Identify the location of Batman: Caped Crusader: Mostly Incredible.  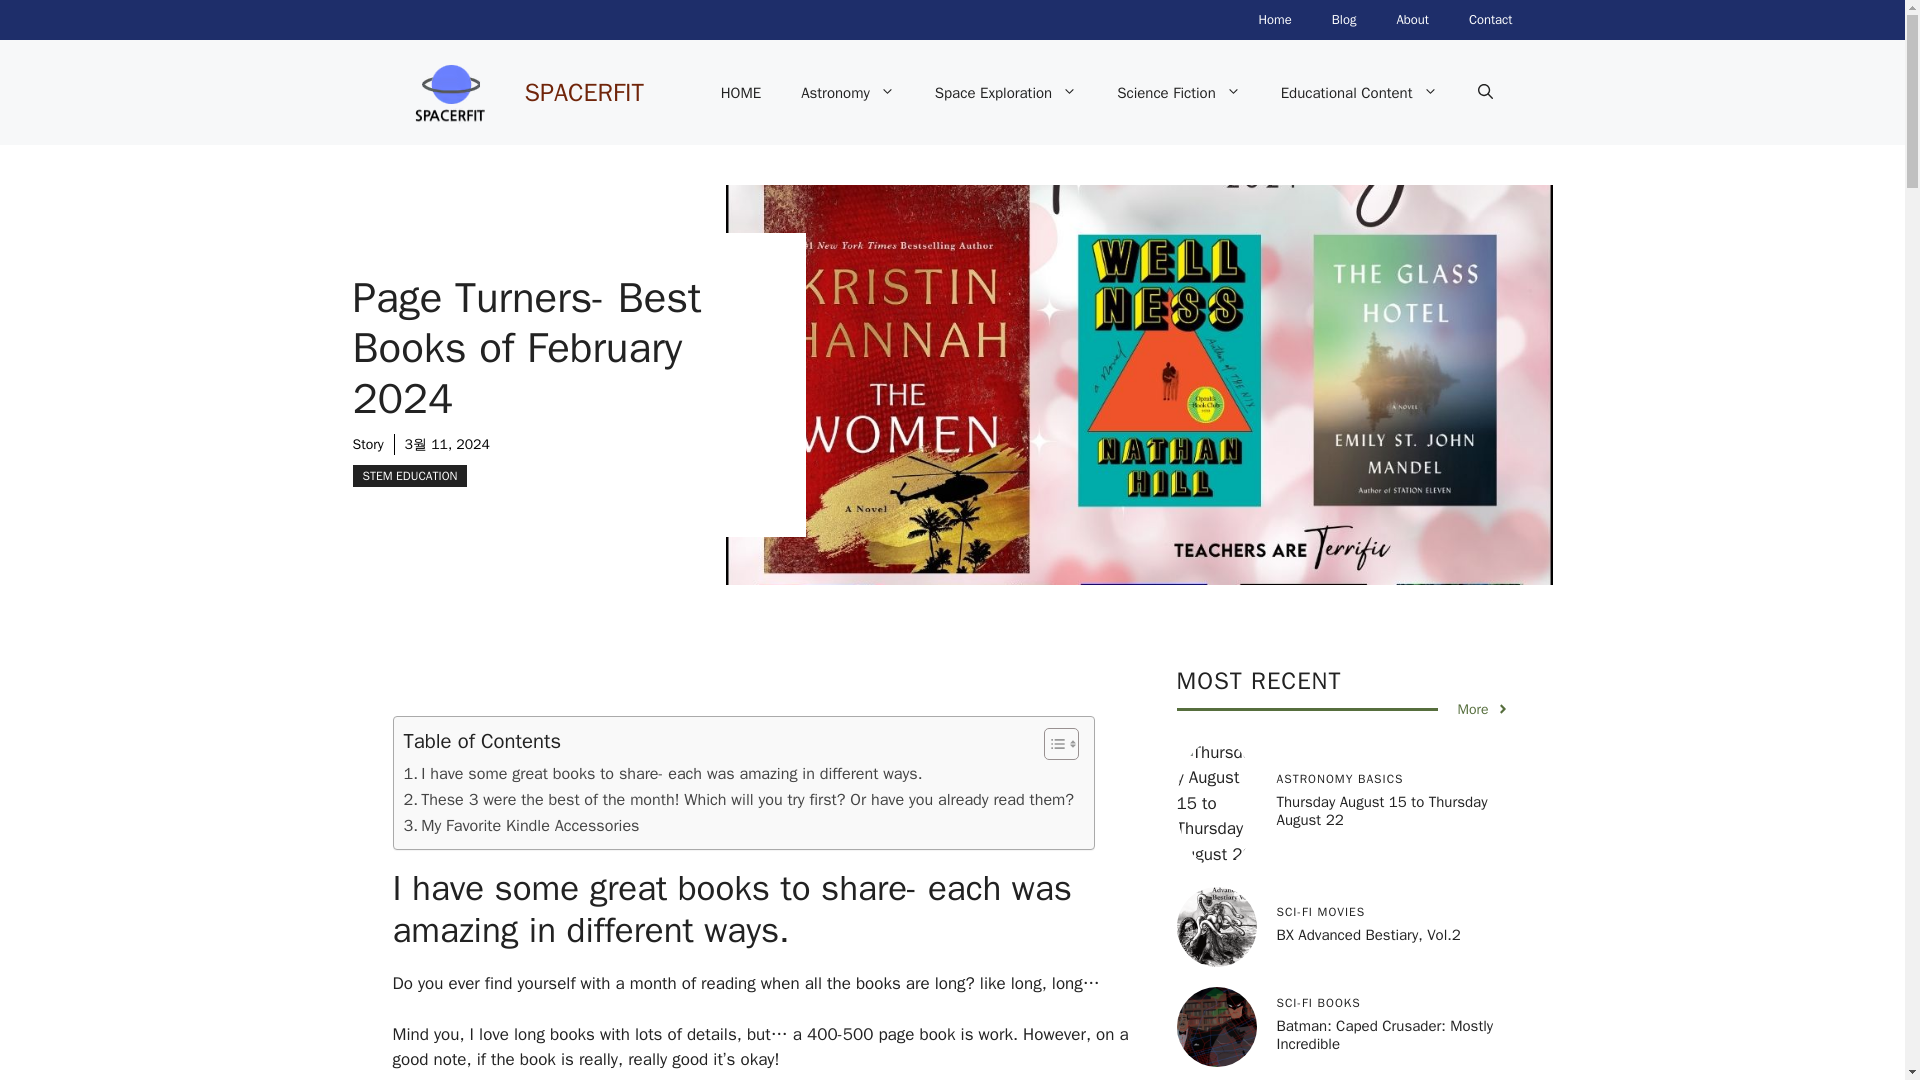
(1215, 1027).